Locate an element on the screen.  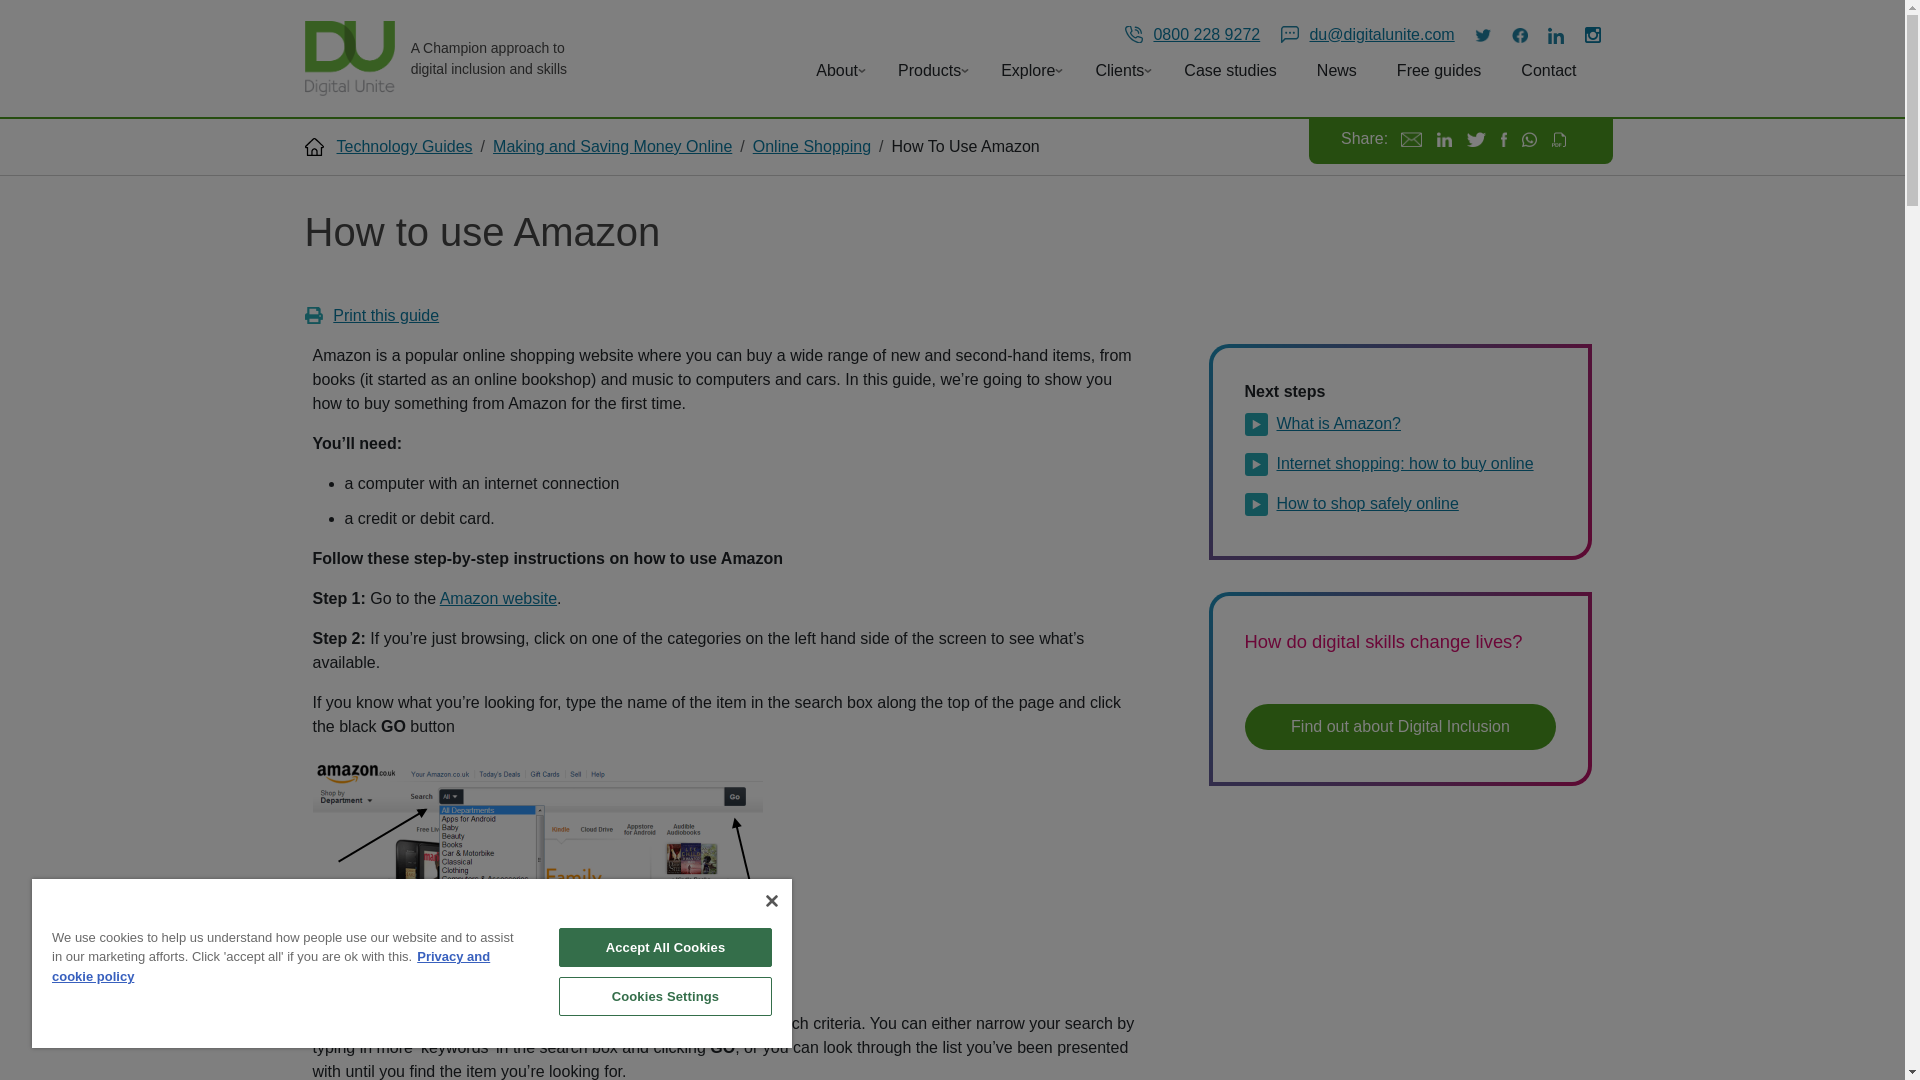
0800 228 9272 is located at coordinates (1193, 34).